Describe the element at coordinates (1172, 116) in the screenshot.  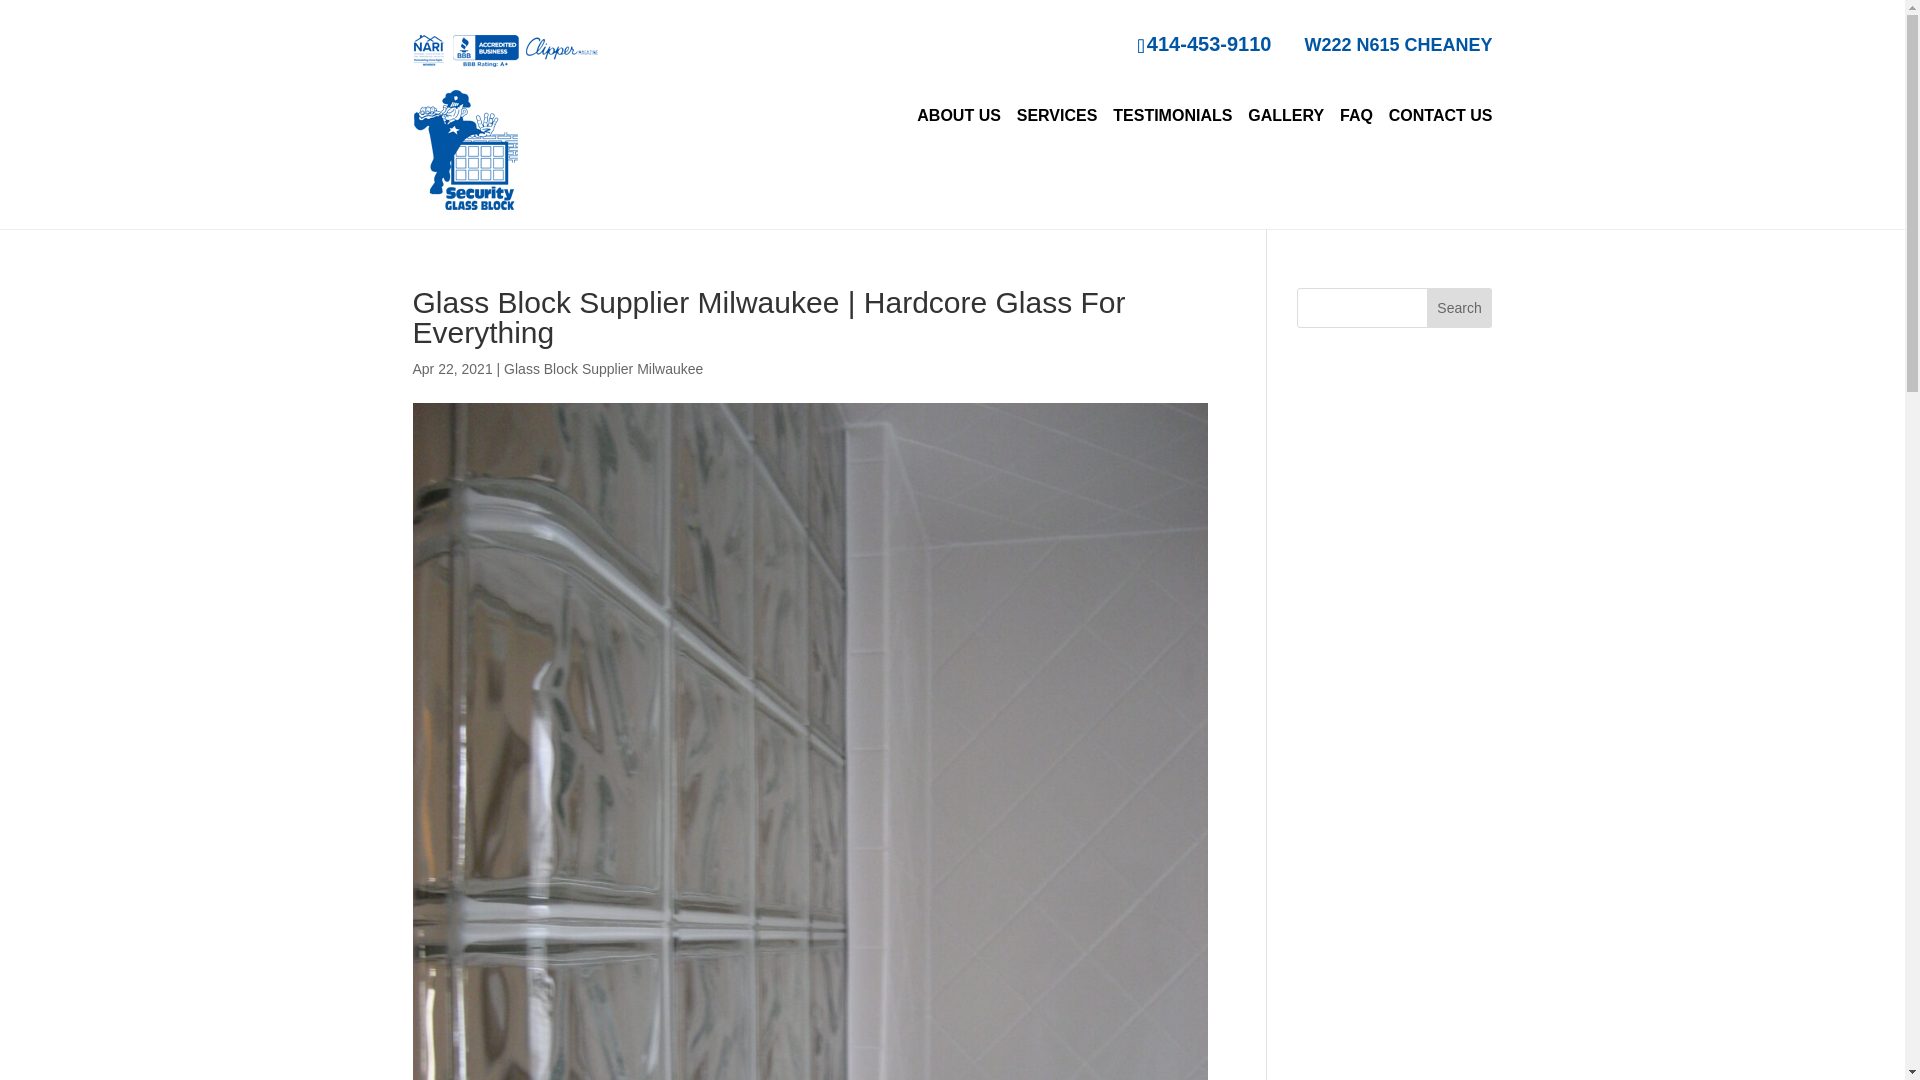
I see `TESTIMONIALS` at that location.